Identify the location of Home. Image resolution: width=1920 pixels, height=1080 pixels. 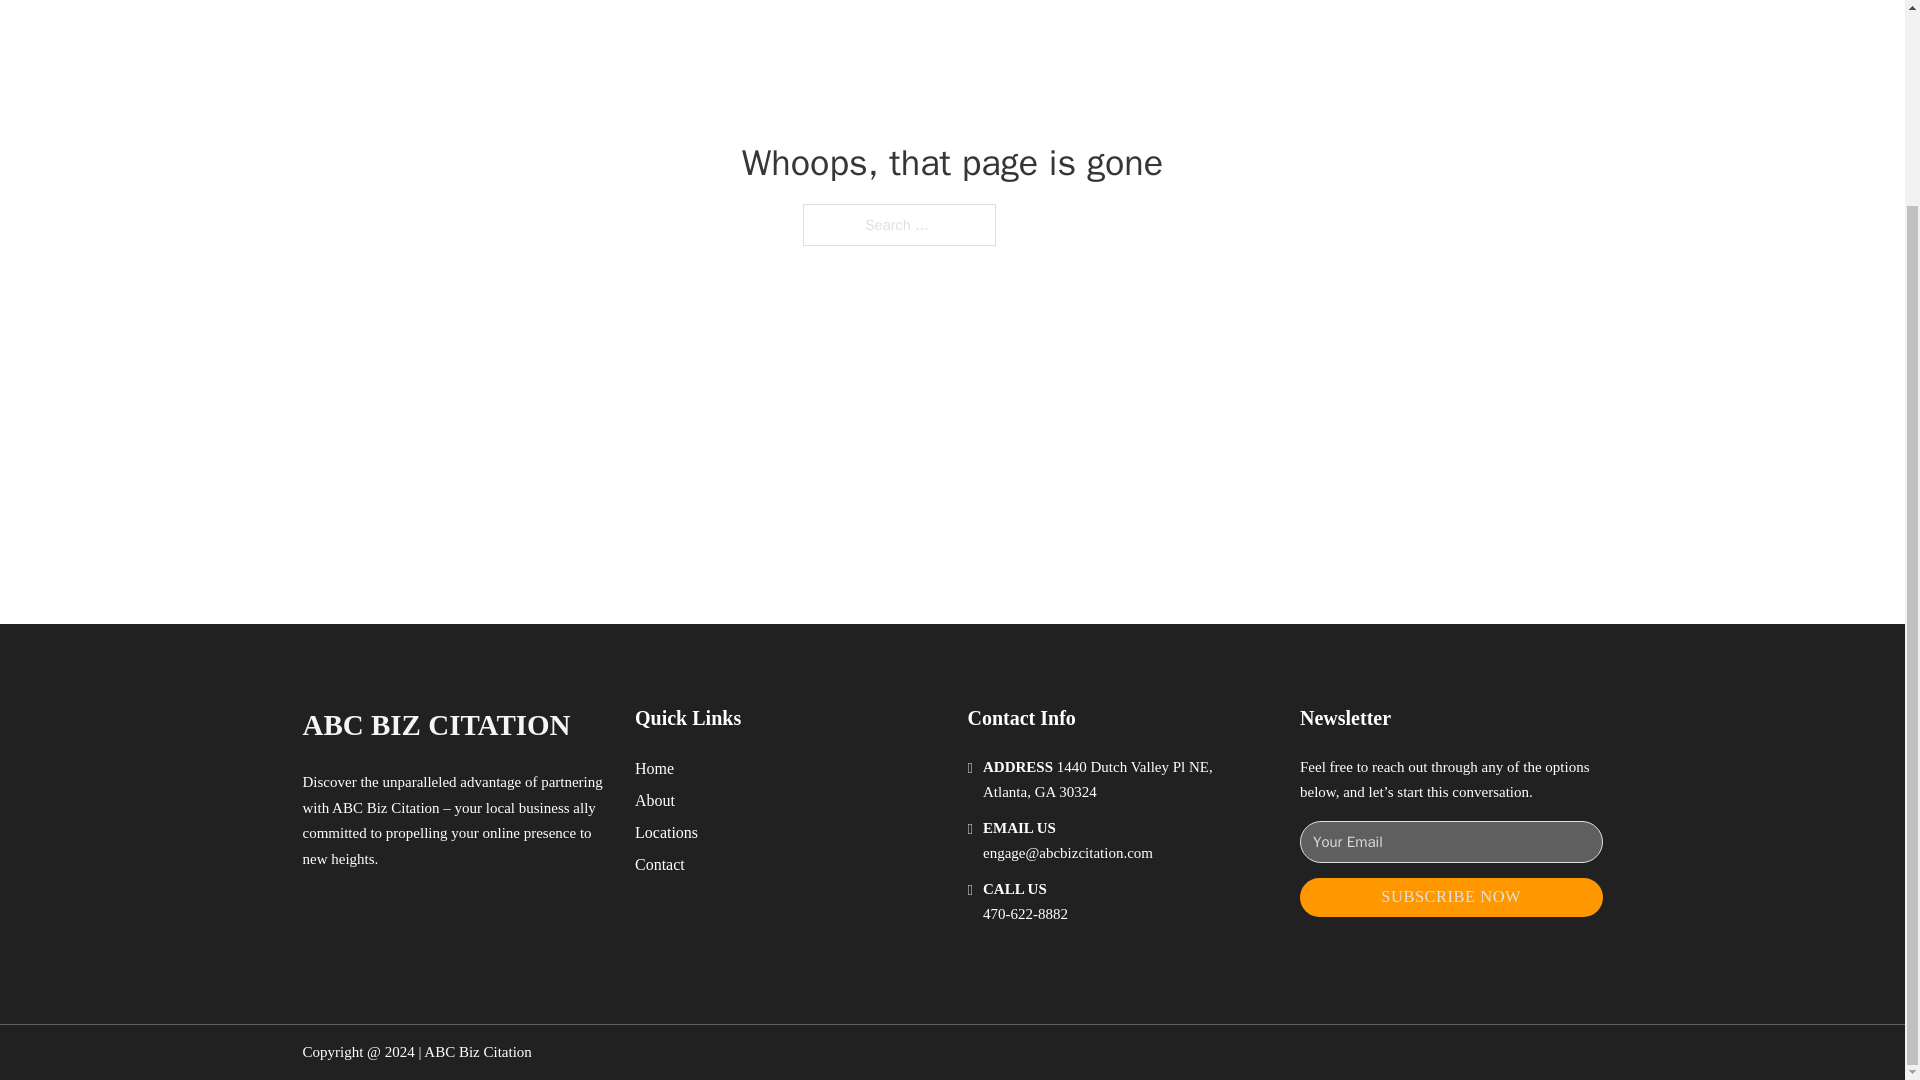
(654, 768).